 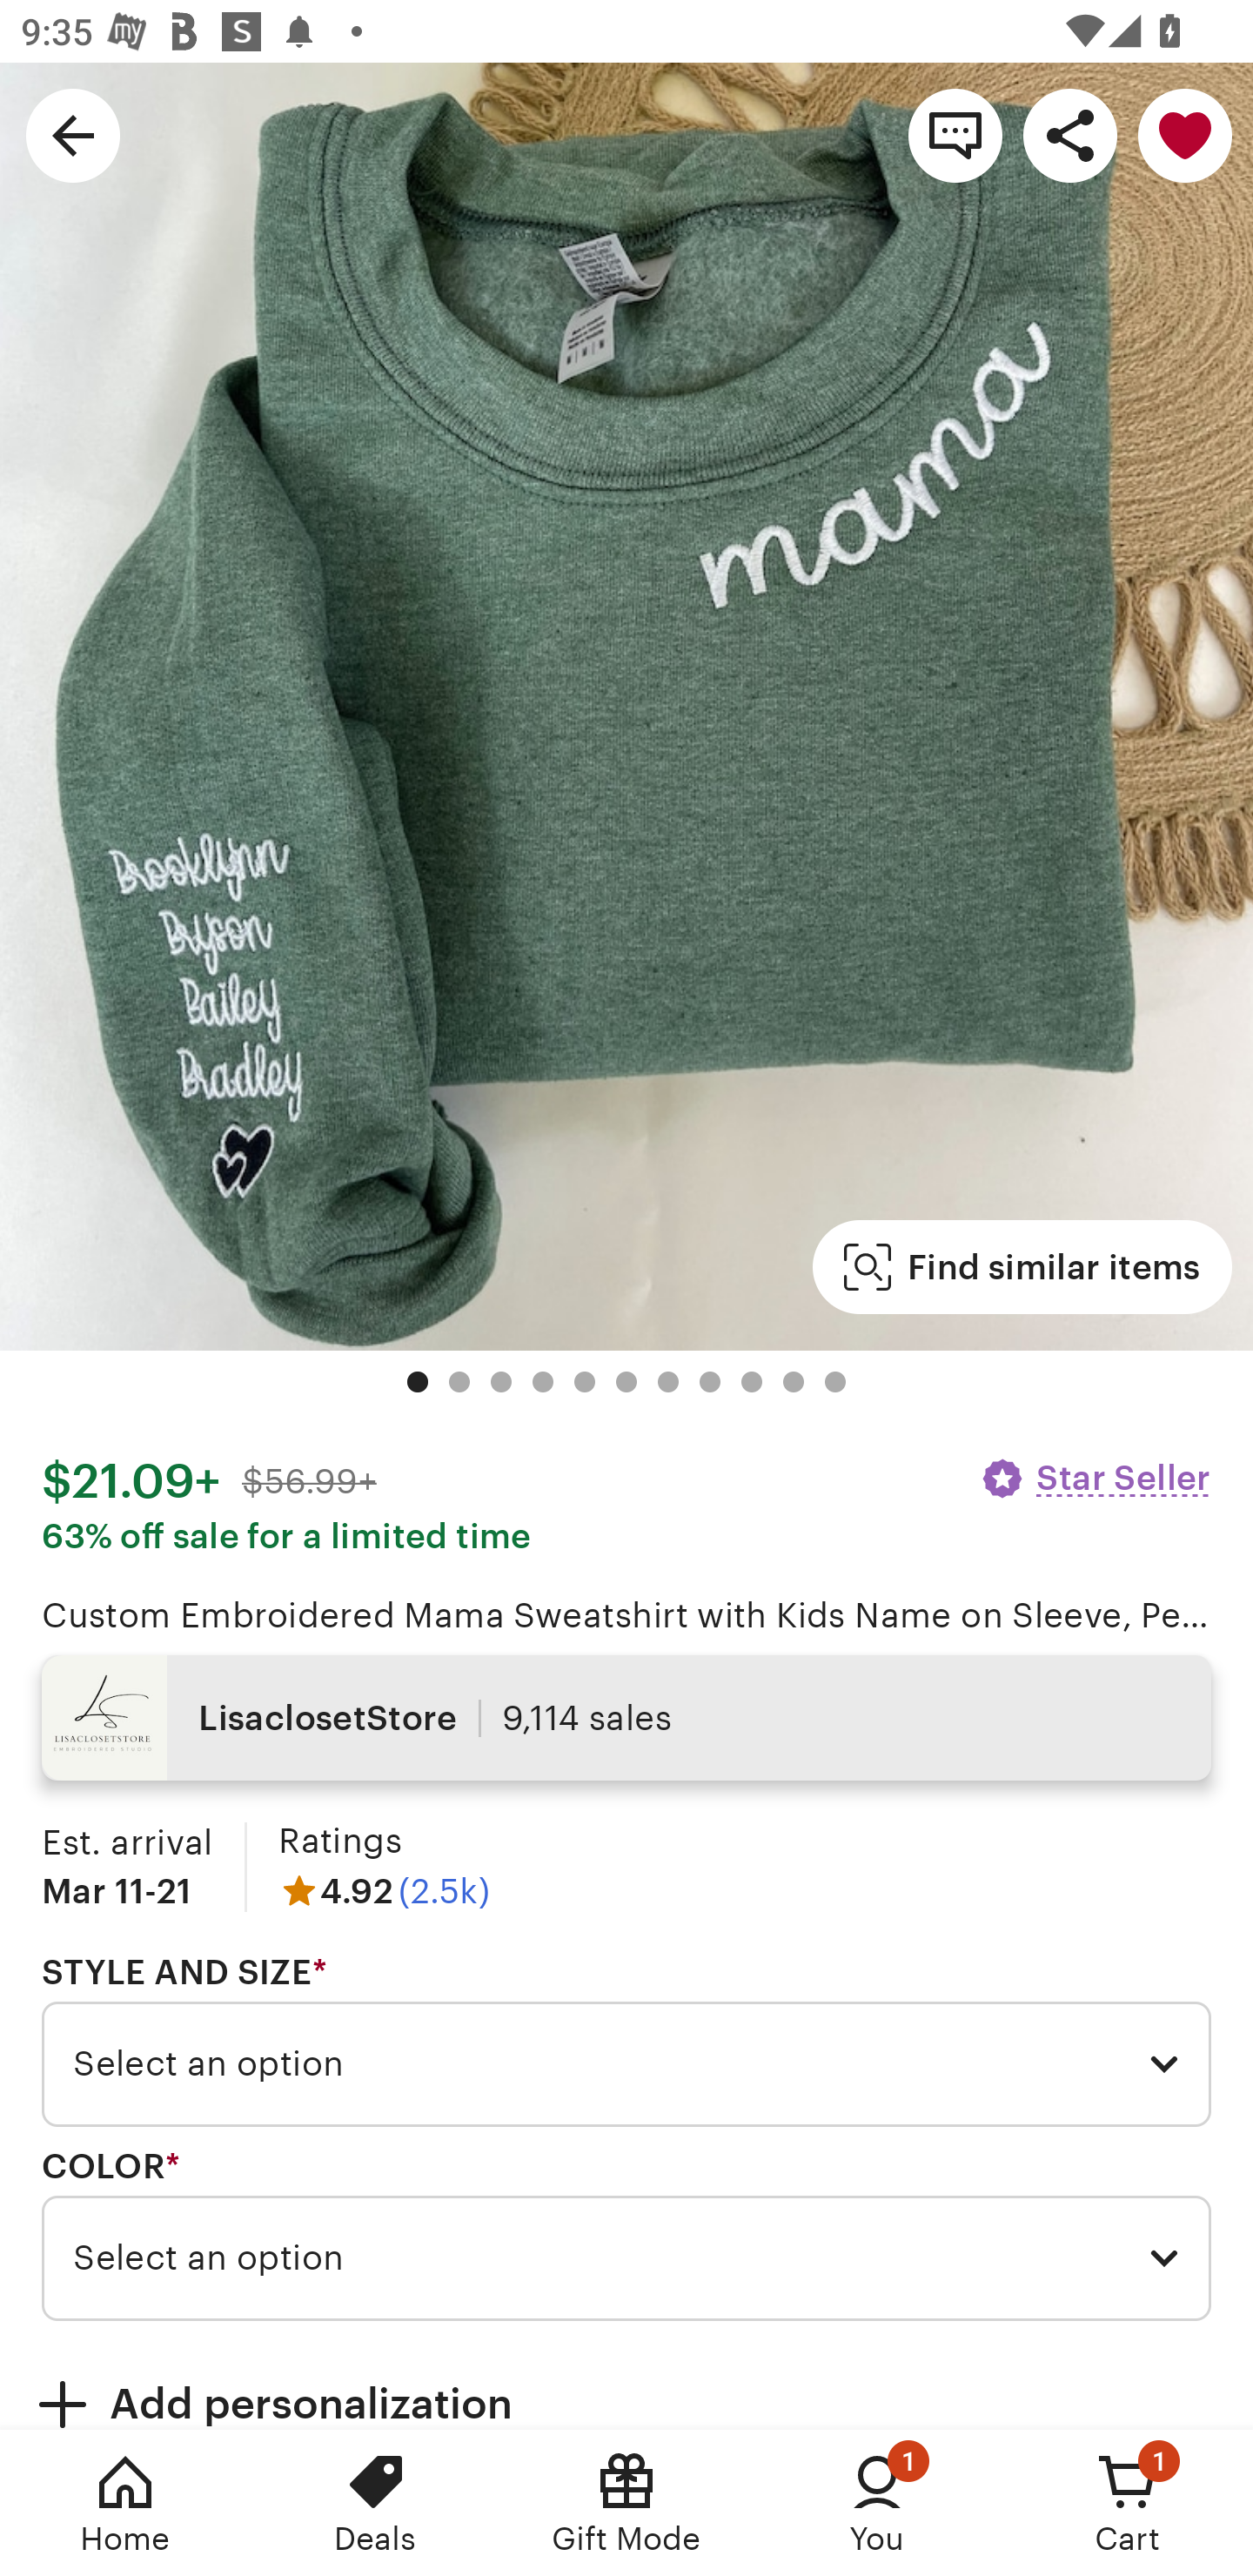 I want to click on Select an option, so click(x=626, y=2064).